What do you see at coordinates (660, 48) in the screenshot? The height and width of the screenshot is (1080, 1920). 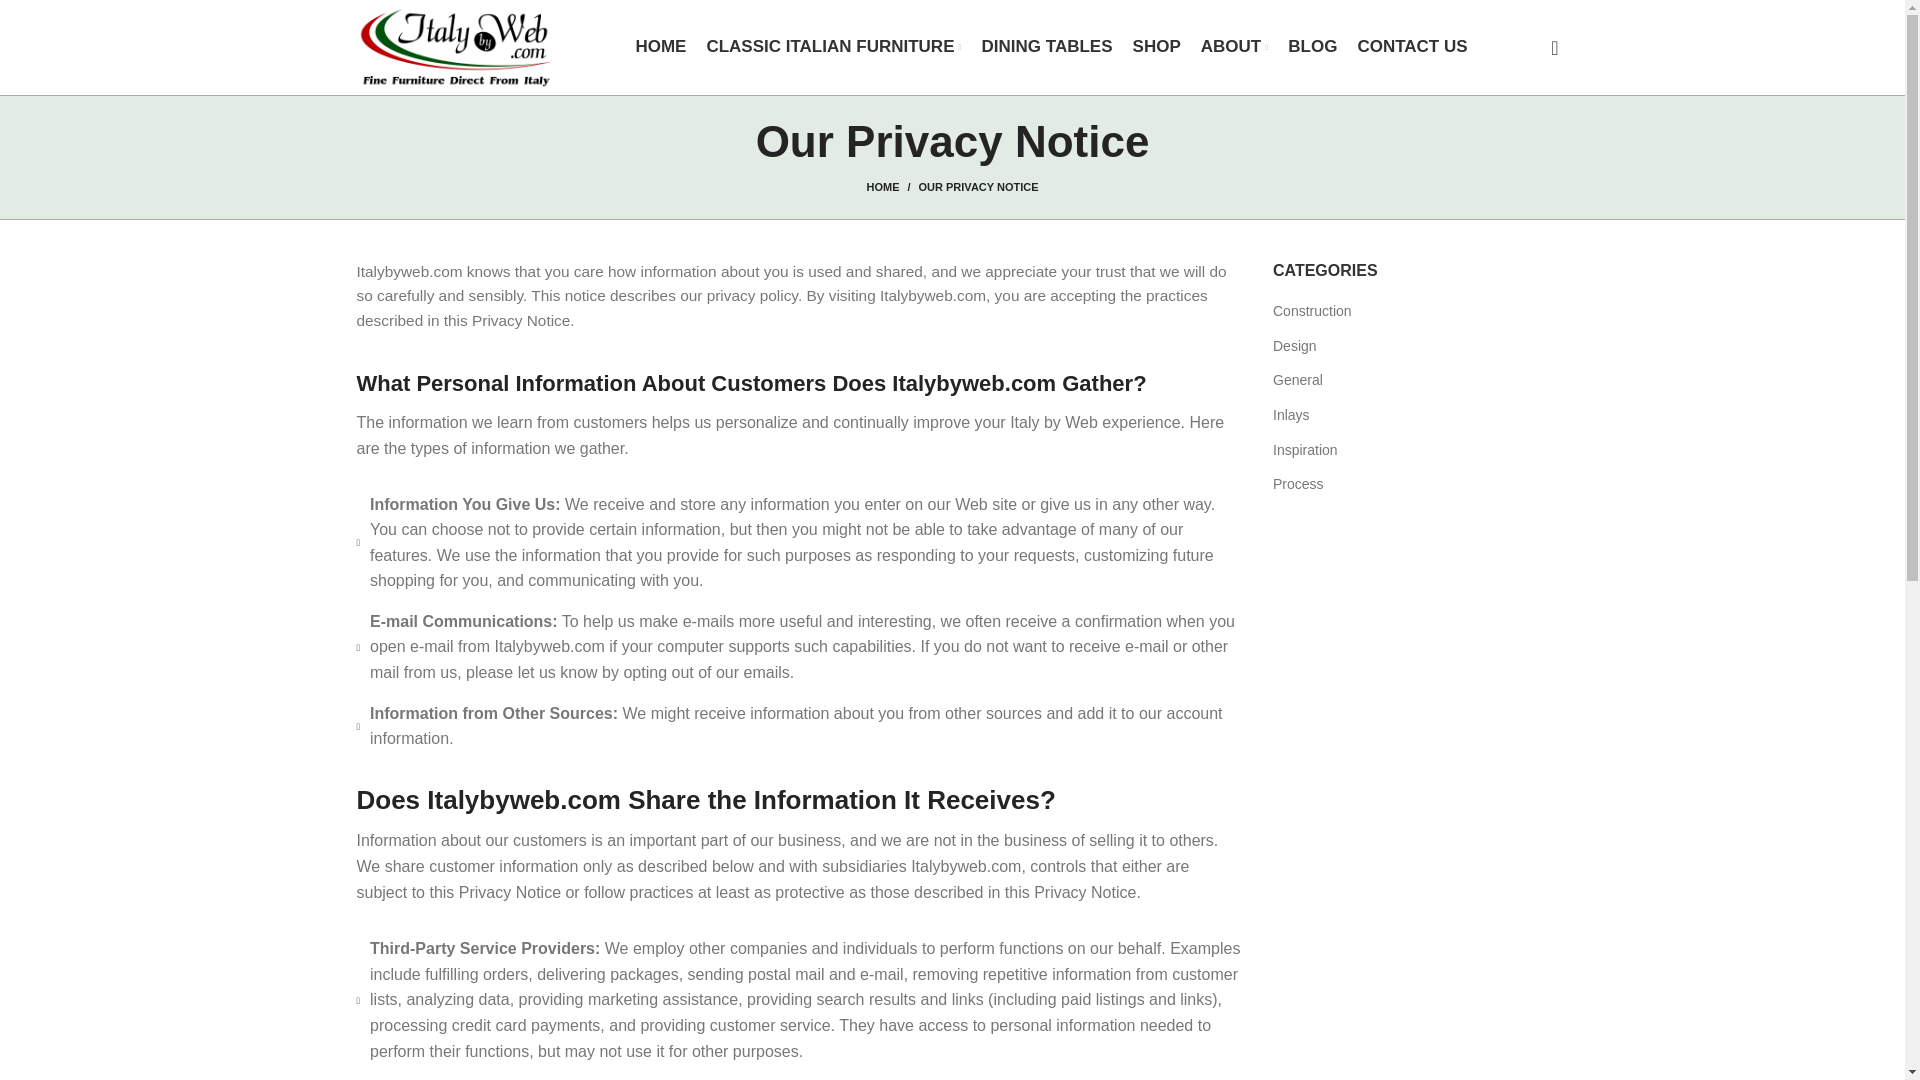 I see `HOME` at bounding box center [660, 48].